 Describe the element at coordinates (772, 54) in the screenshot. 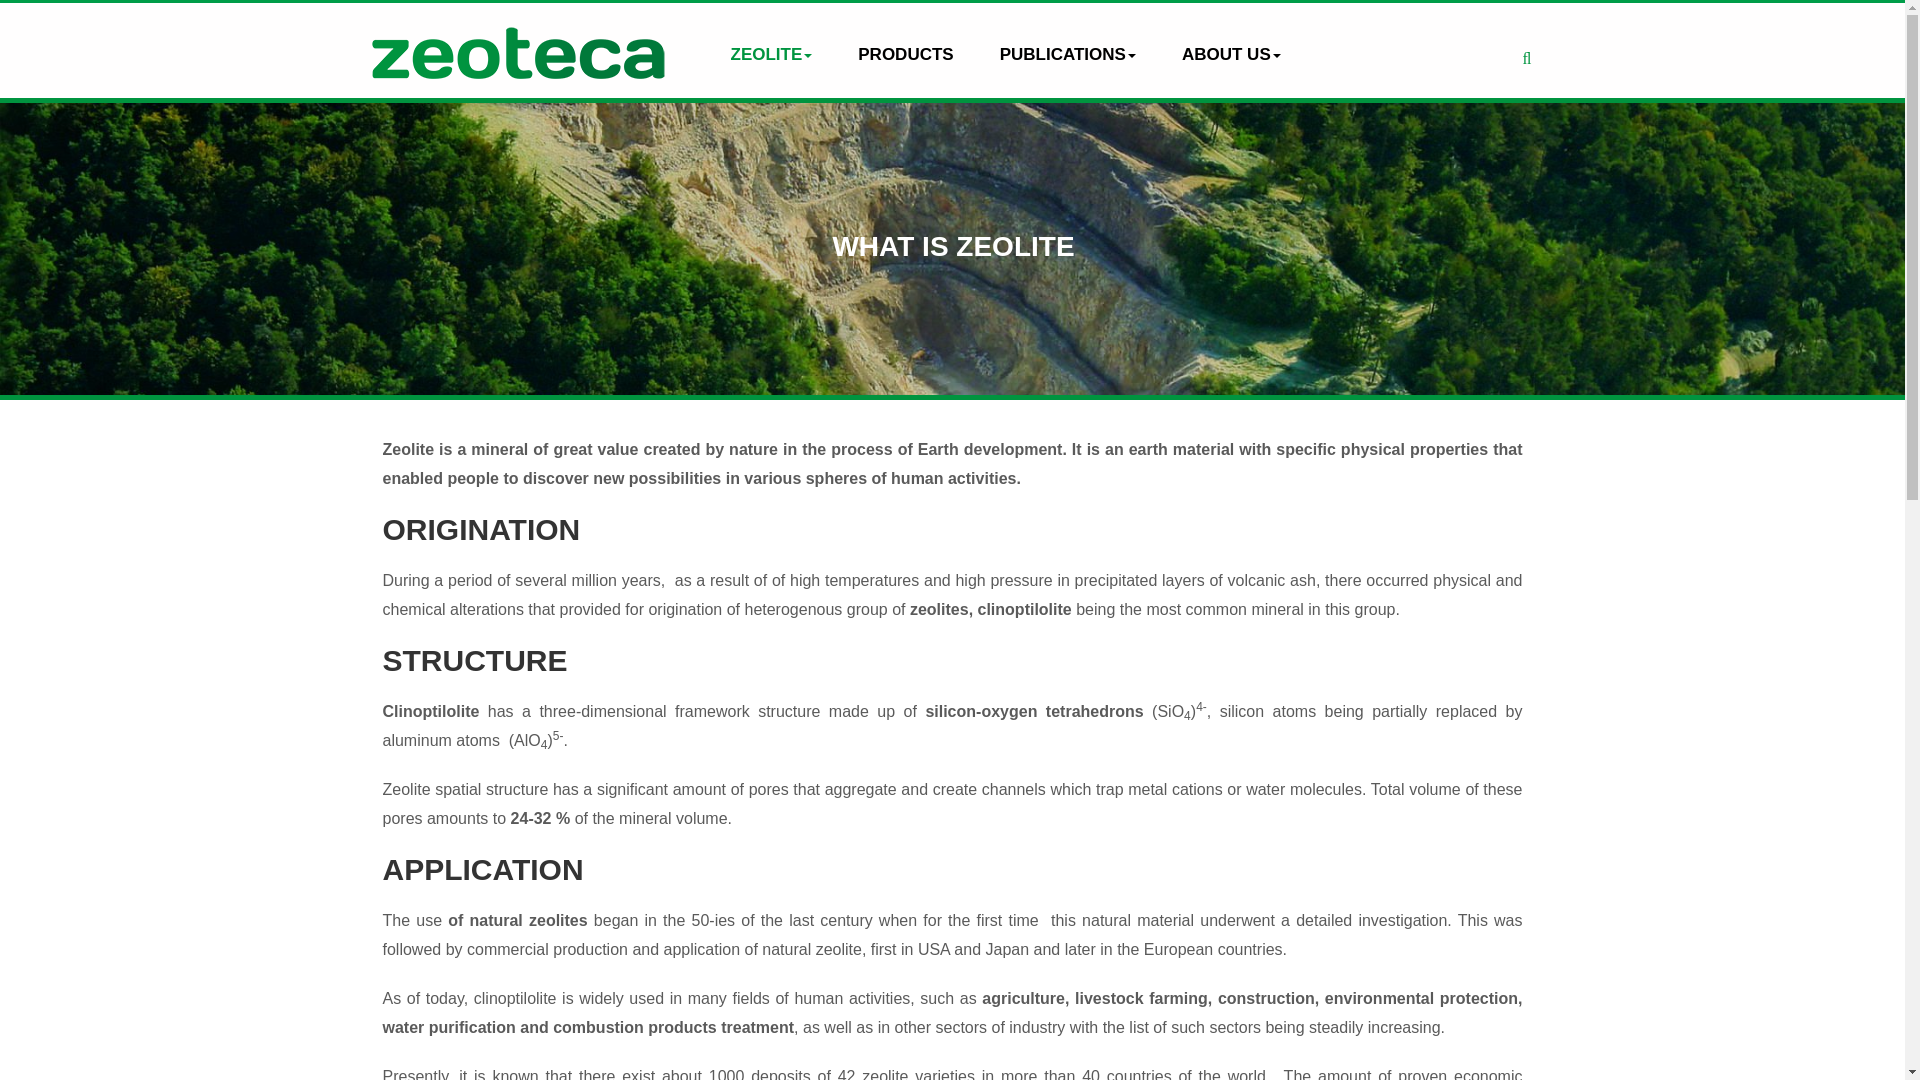

I see `ZEOLITE` at that location.